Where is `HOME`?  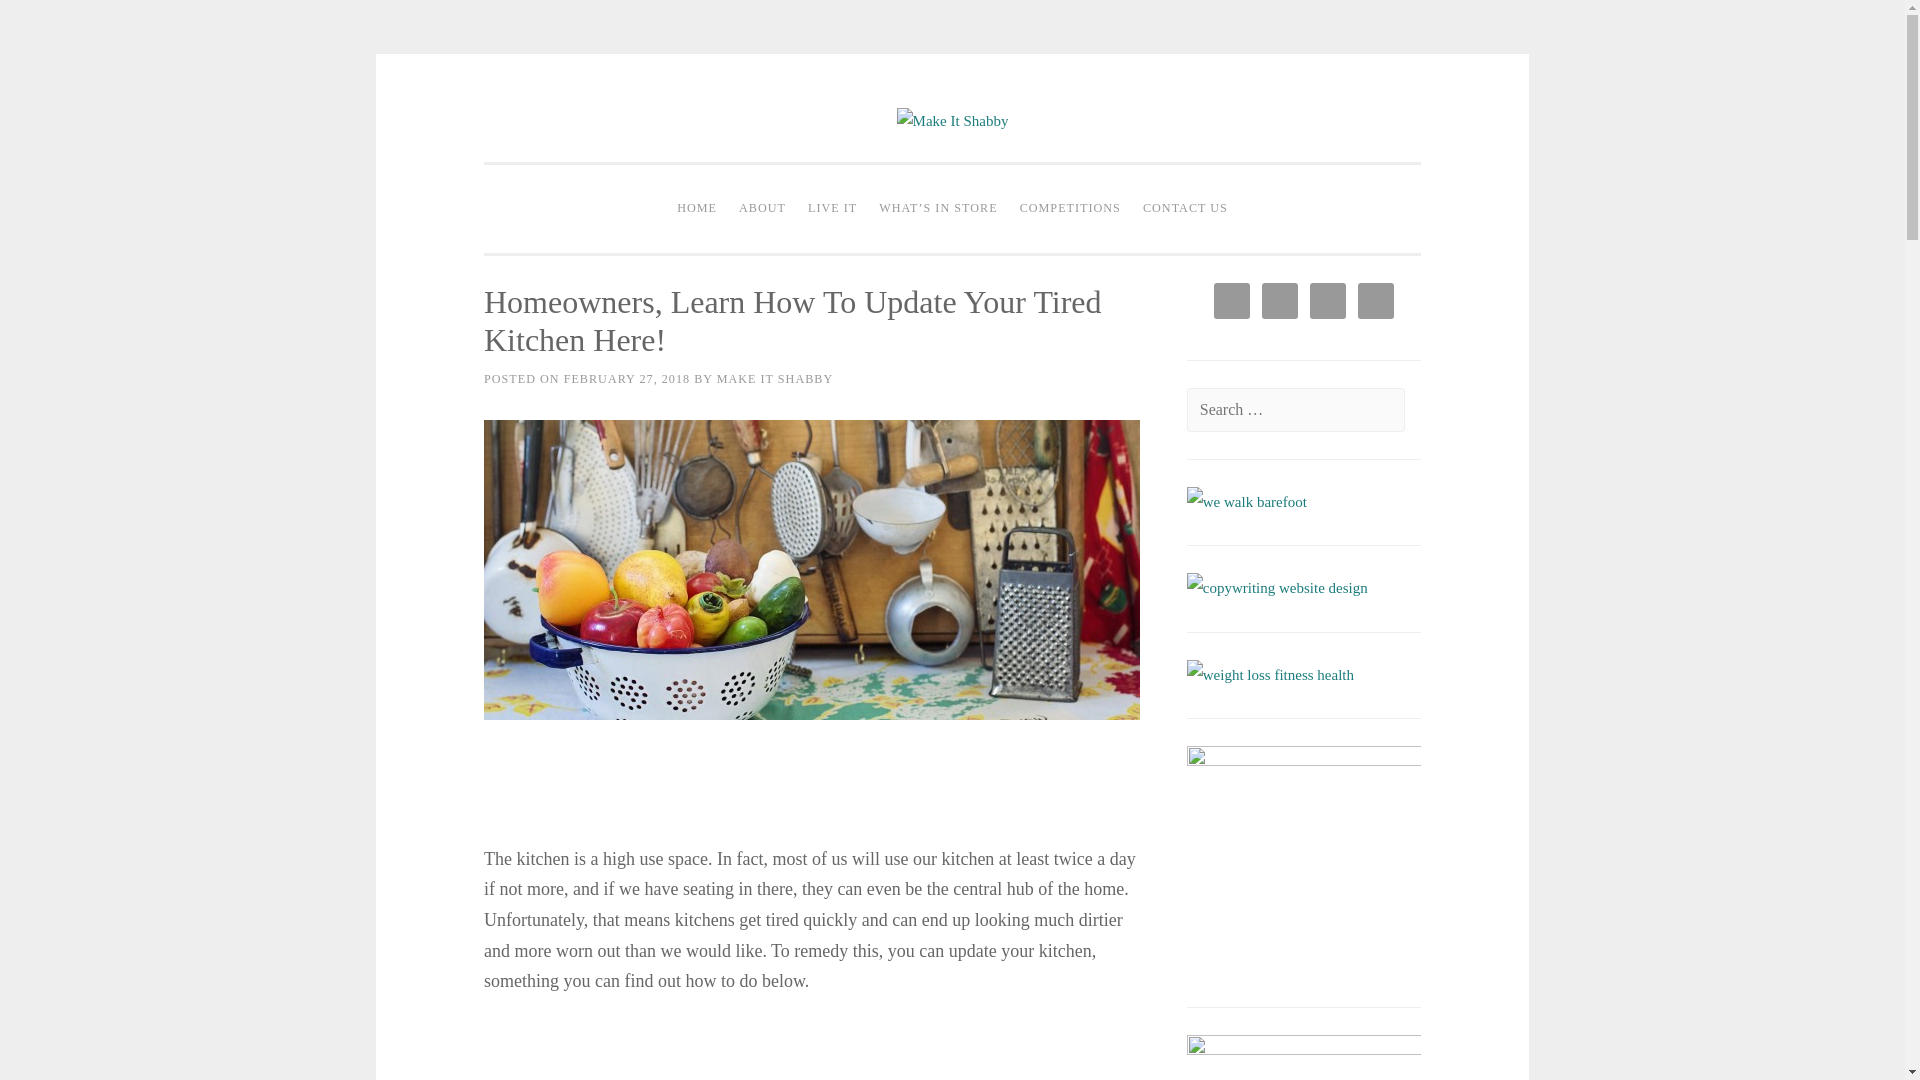 HOME is located at coordinates (696, 208).